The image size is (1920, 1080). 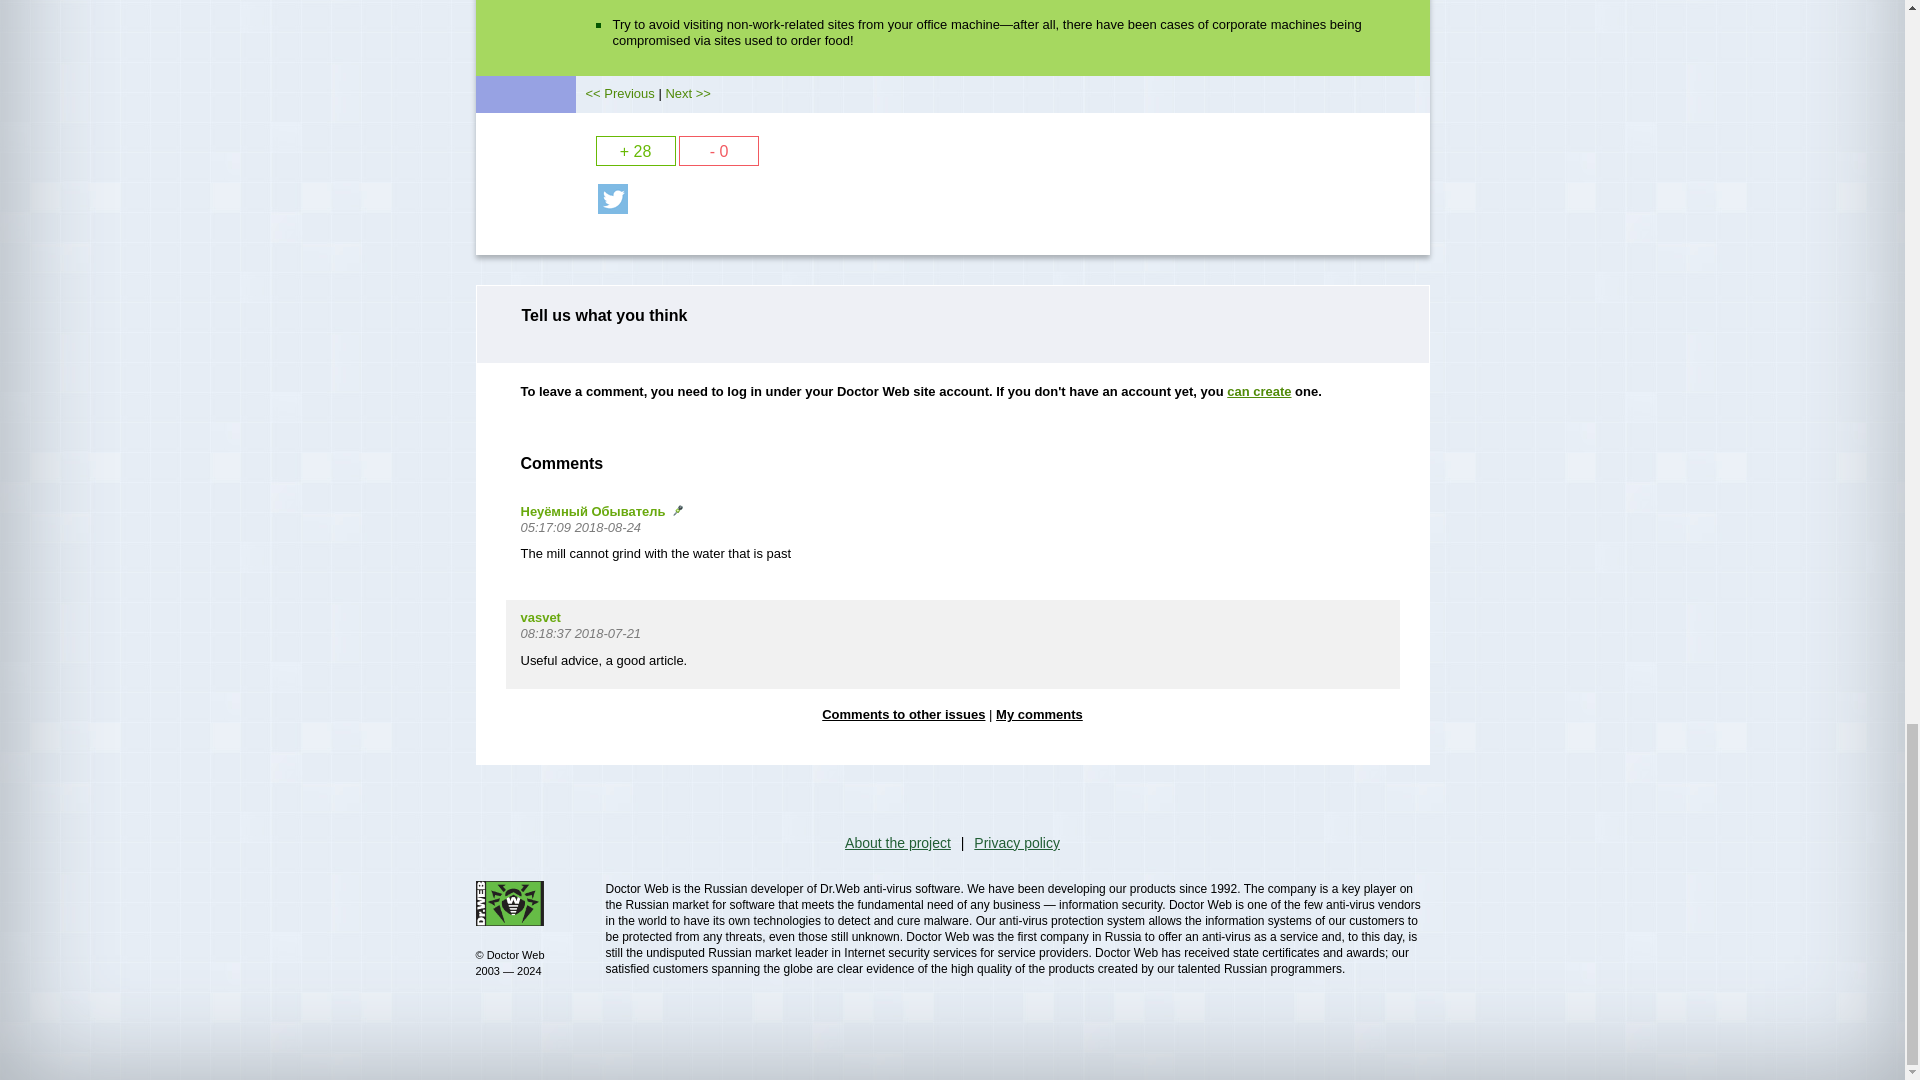 What do you see at coordinates (612, 198) in the screenshot?
I see `Shared 15 times` at bounding box center [612, 198].